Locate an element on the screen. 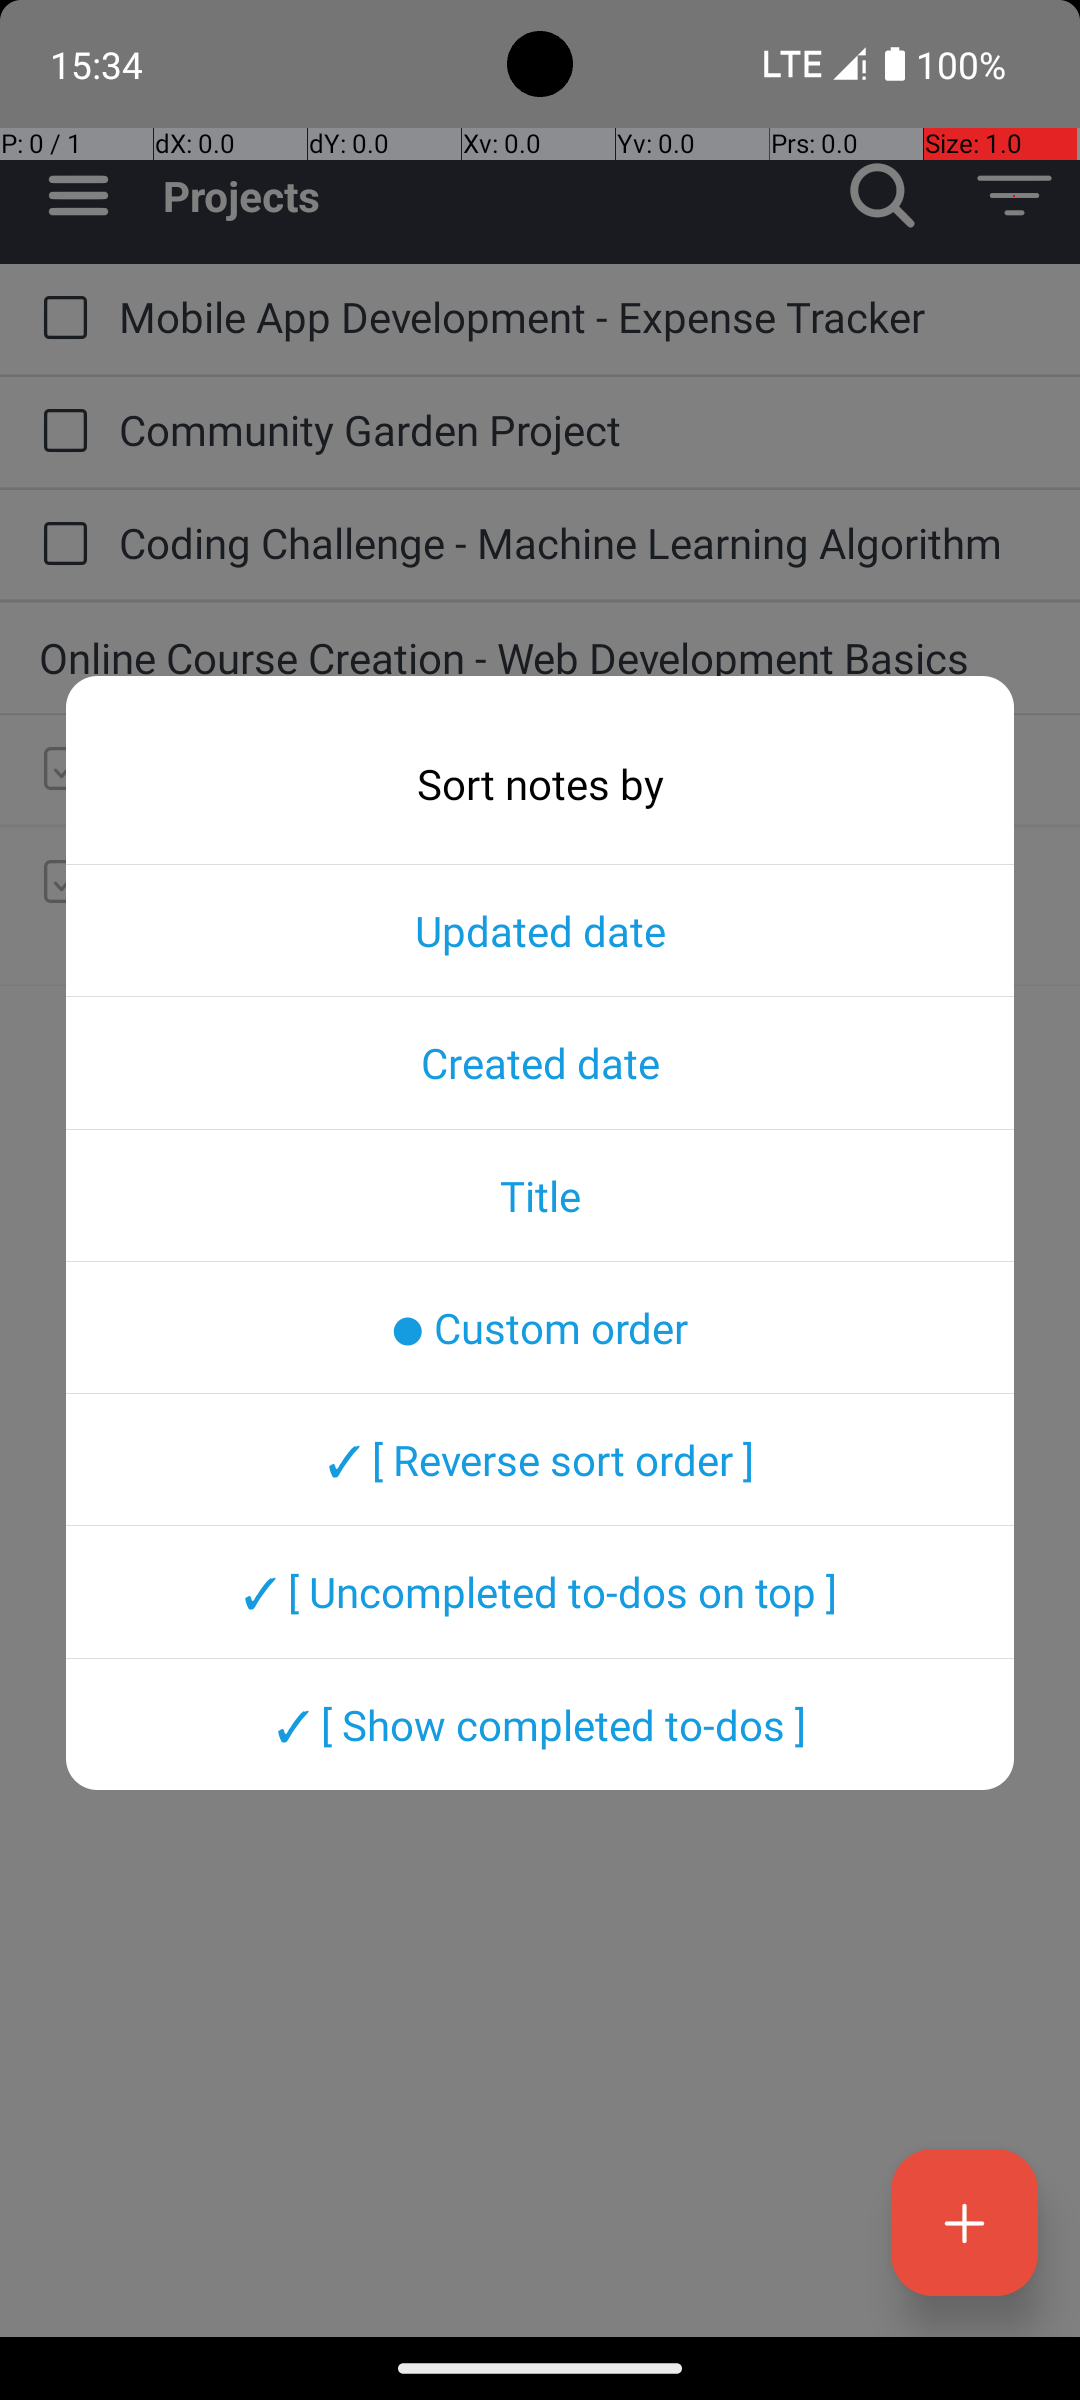 The image size is (1080, 2400). to-do: Travel Blog - Solo Trip Around Southeast Asia is located at coordinates (60, 770).